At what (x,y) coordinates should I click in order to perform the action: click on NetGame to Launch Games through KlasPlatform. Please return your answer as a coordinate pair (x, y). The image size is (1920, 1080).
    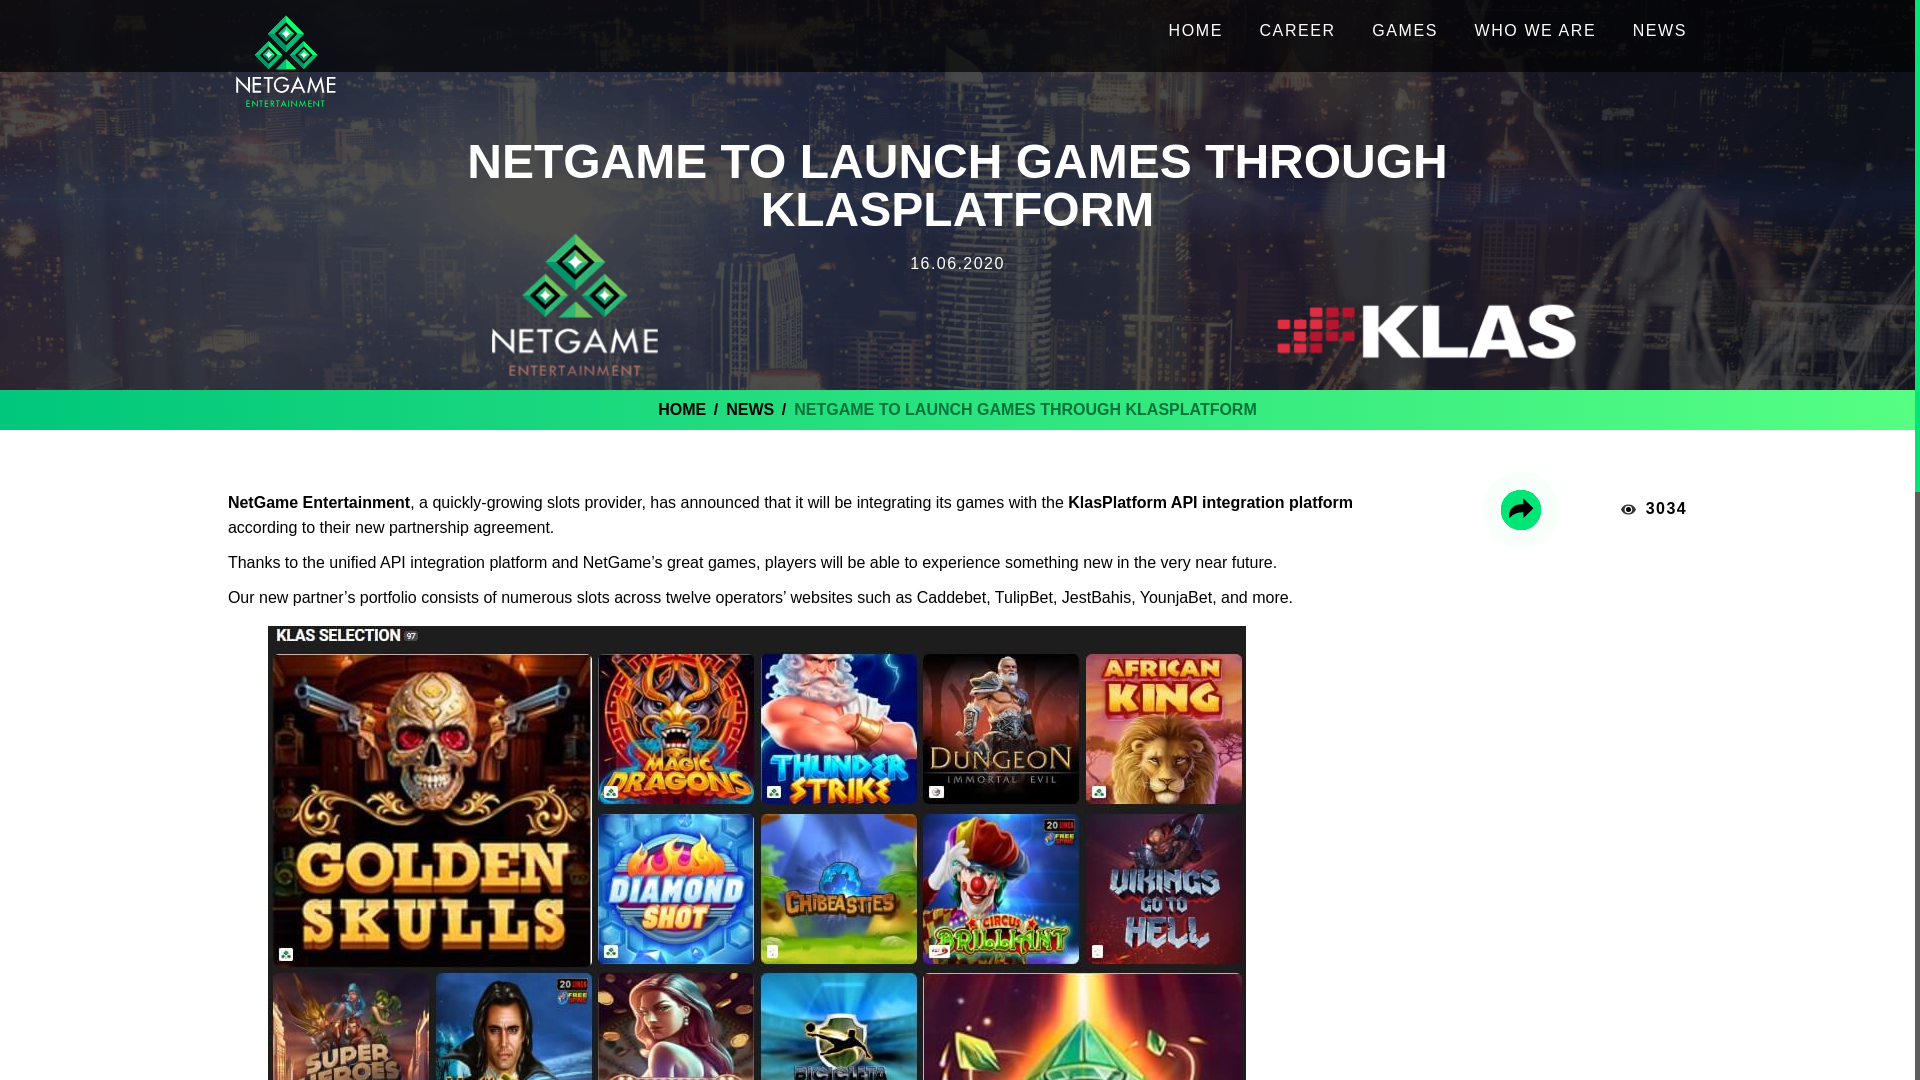
    Looking at the image, I should click on (1026, 408).